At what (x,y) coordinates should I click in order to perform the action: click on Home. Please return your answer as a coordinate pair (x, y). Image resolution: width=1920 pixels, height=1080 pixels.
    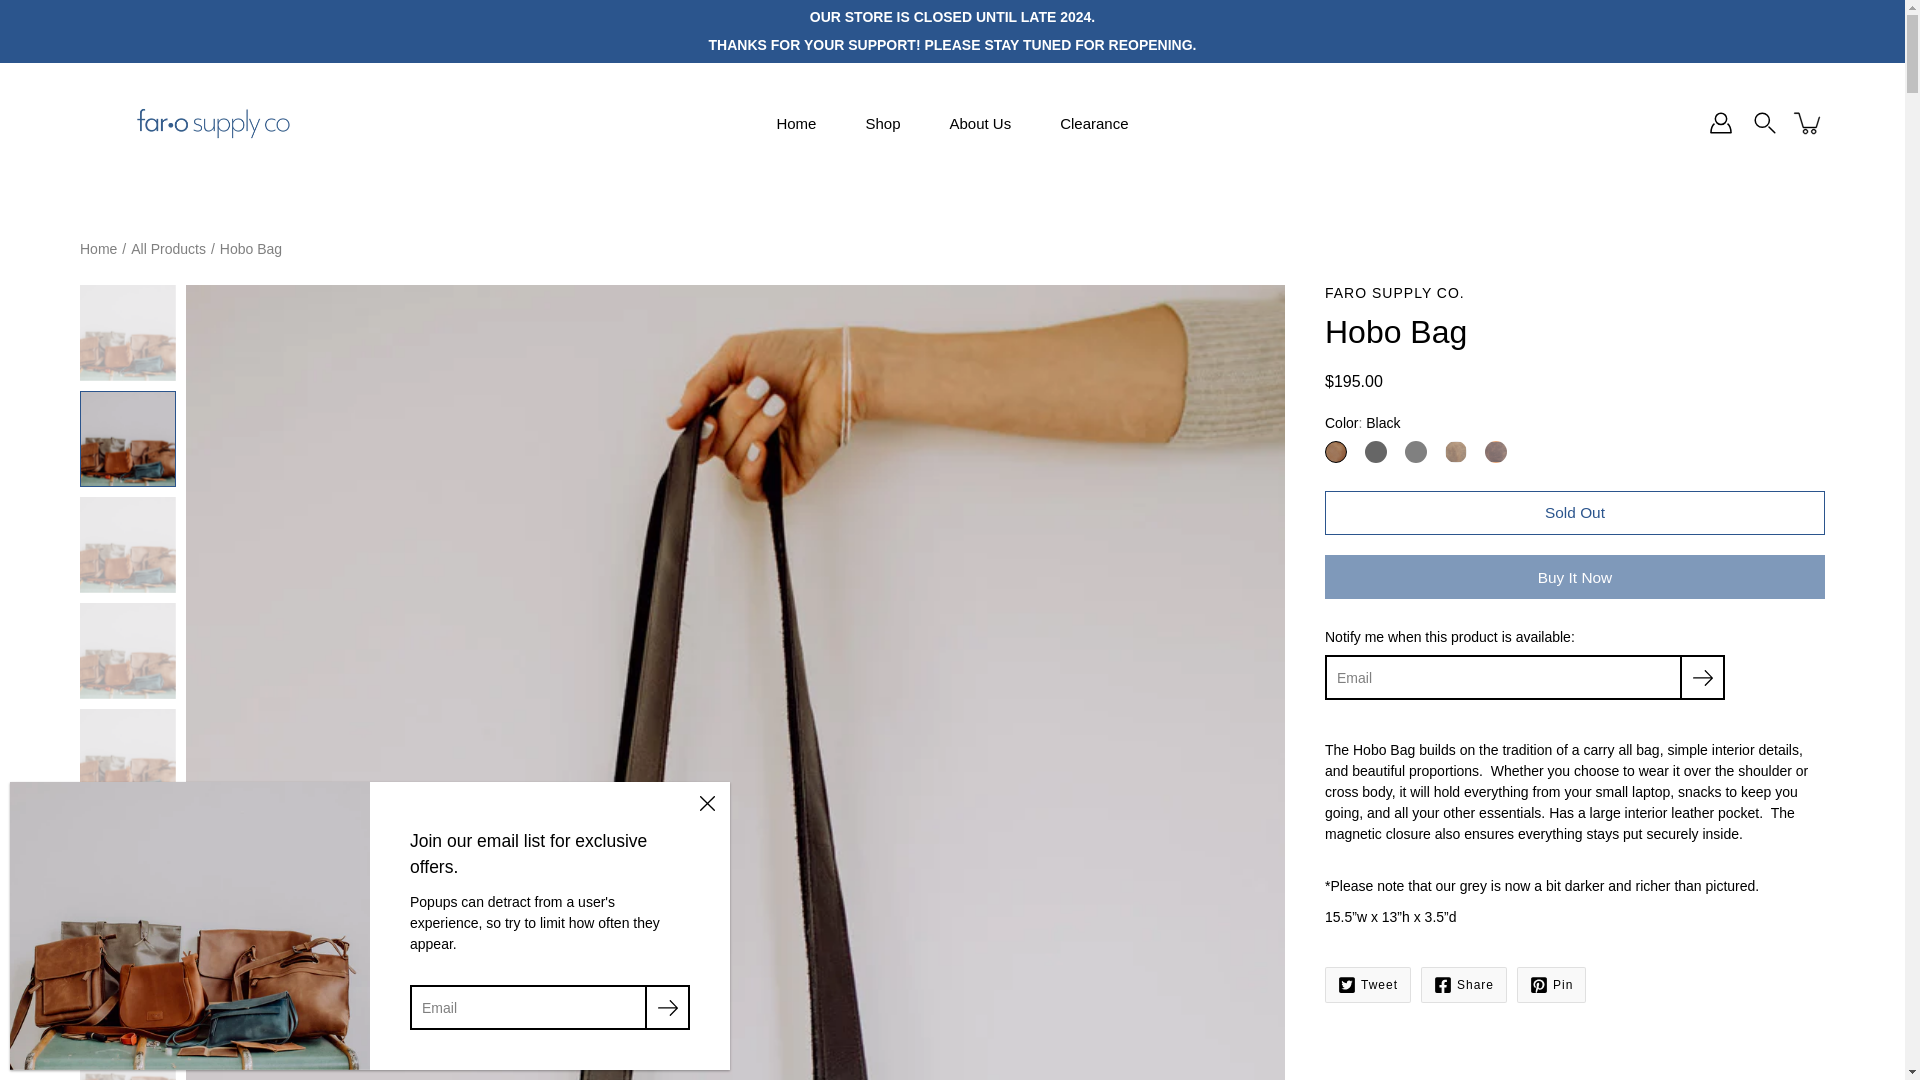
    Looking at the image, I should click on (796, 122).